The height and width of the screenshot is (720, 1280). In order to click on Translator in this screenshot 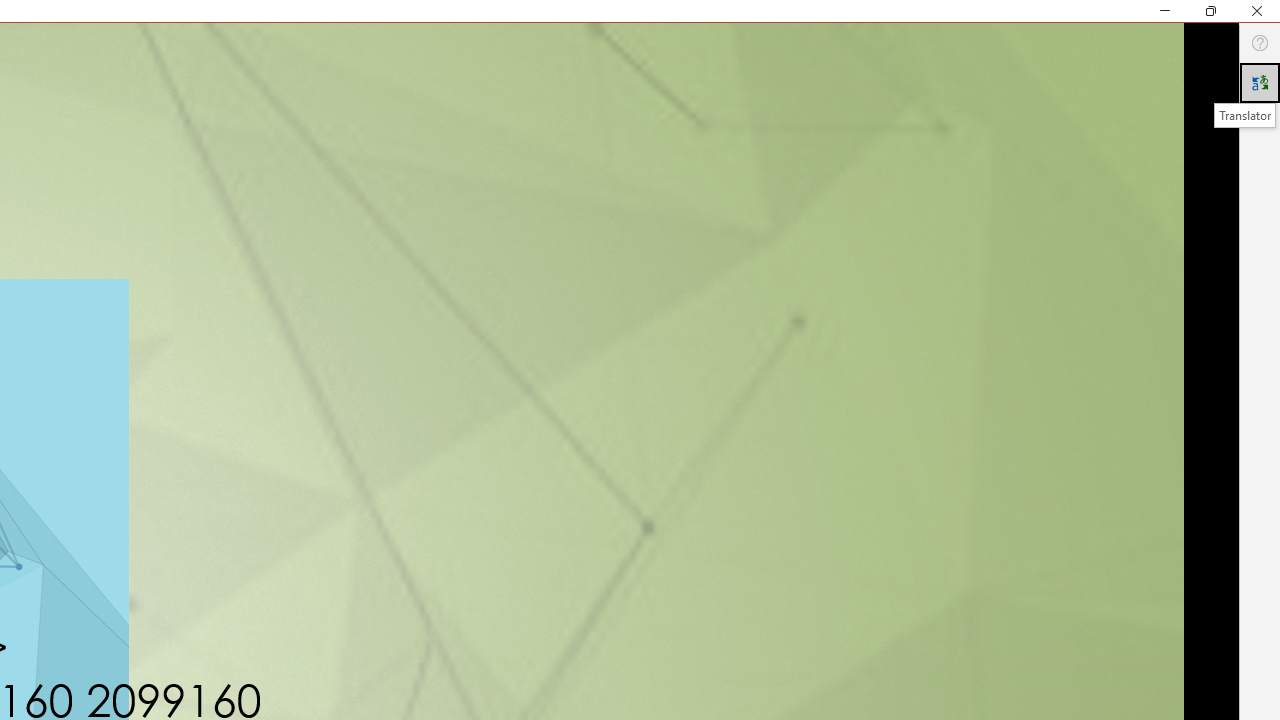, I will do `click(1260, 82)`.